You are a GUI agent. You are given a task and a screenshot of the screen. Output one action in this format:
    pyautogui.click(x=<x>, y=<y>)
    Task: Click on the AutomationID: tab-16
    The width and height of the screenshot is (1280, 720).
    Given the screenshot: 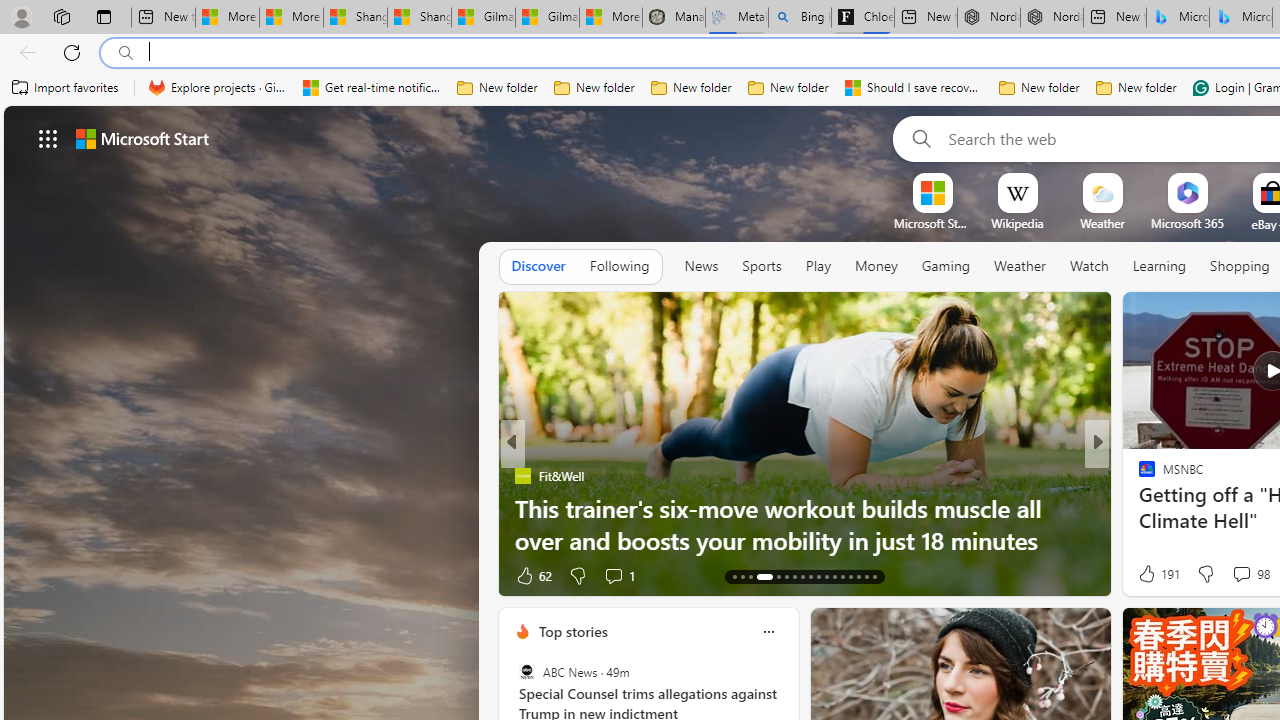 What is the action you would take?
    pyautogui.click(x=760, y=576)
    